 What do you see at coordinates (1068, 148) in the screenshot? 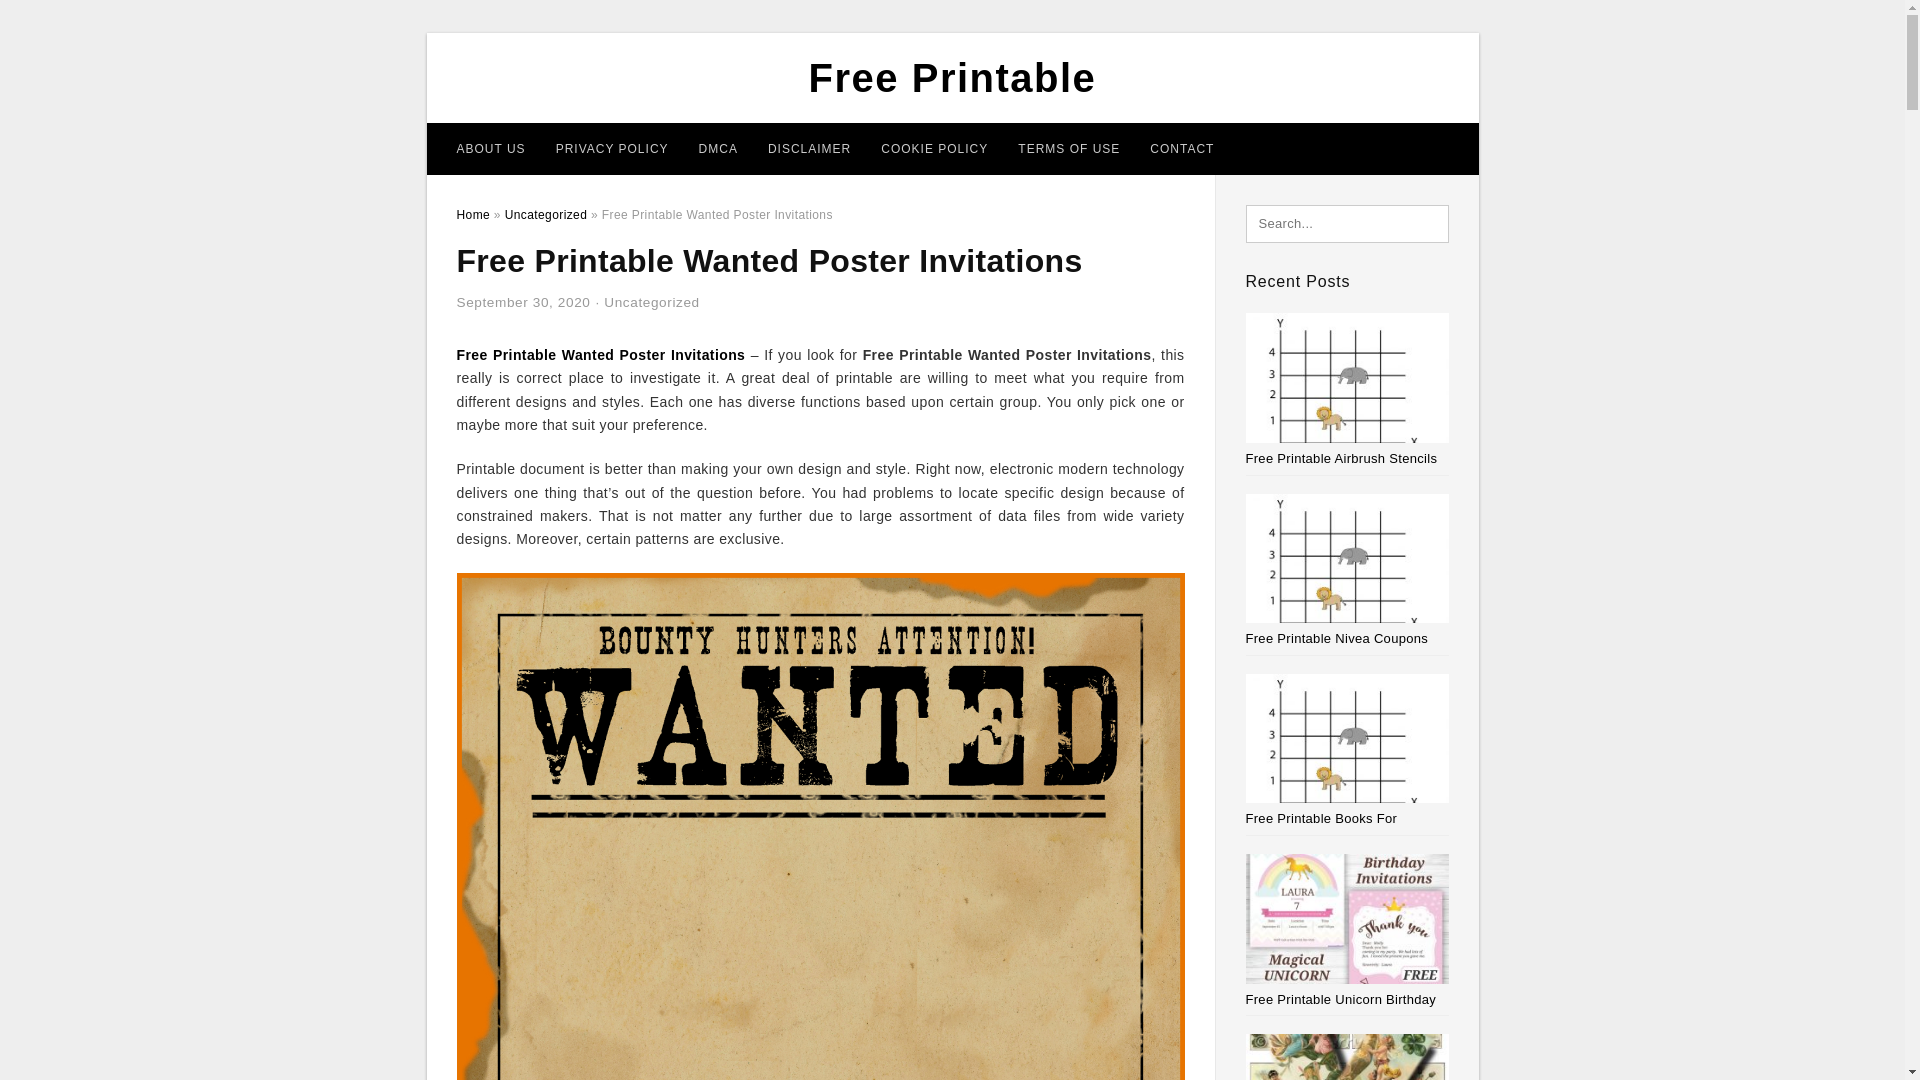
I see `TERMS OF USE` at bounding box center [1068, 148].